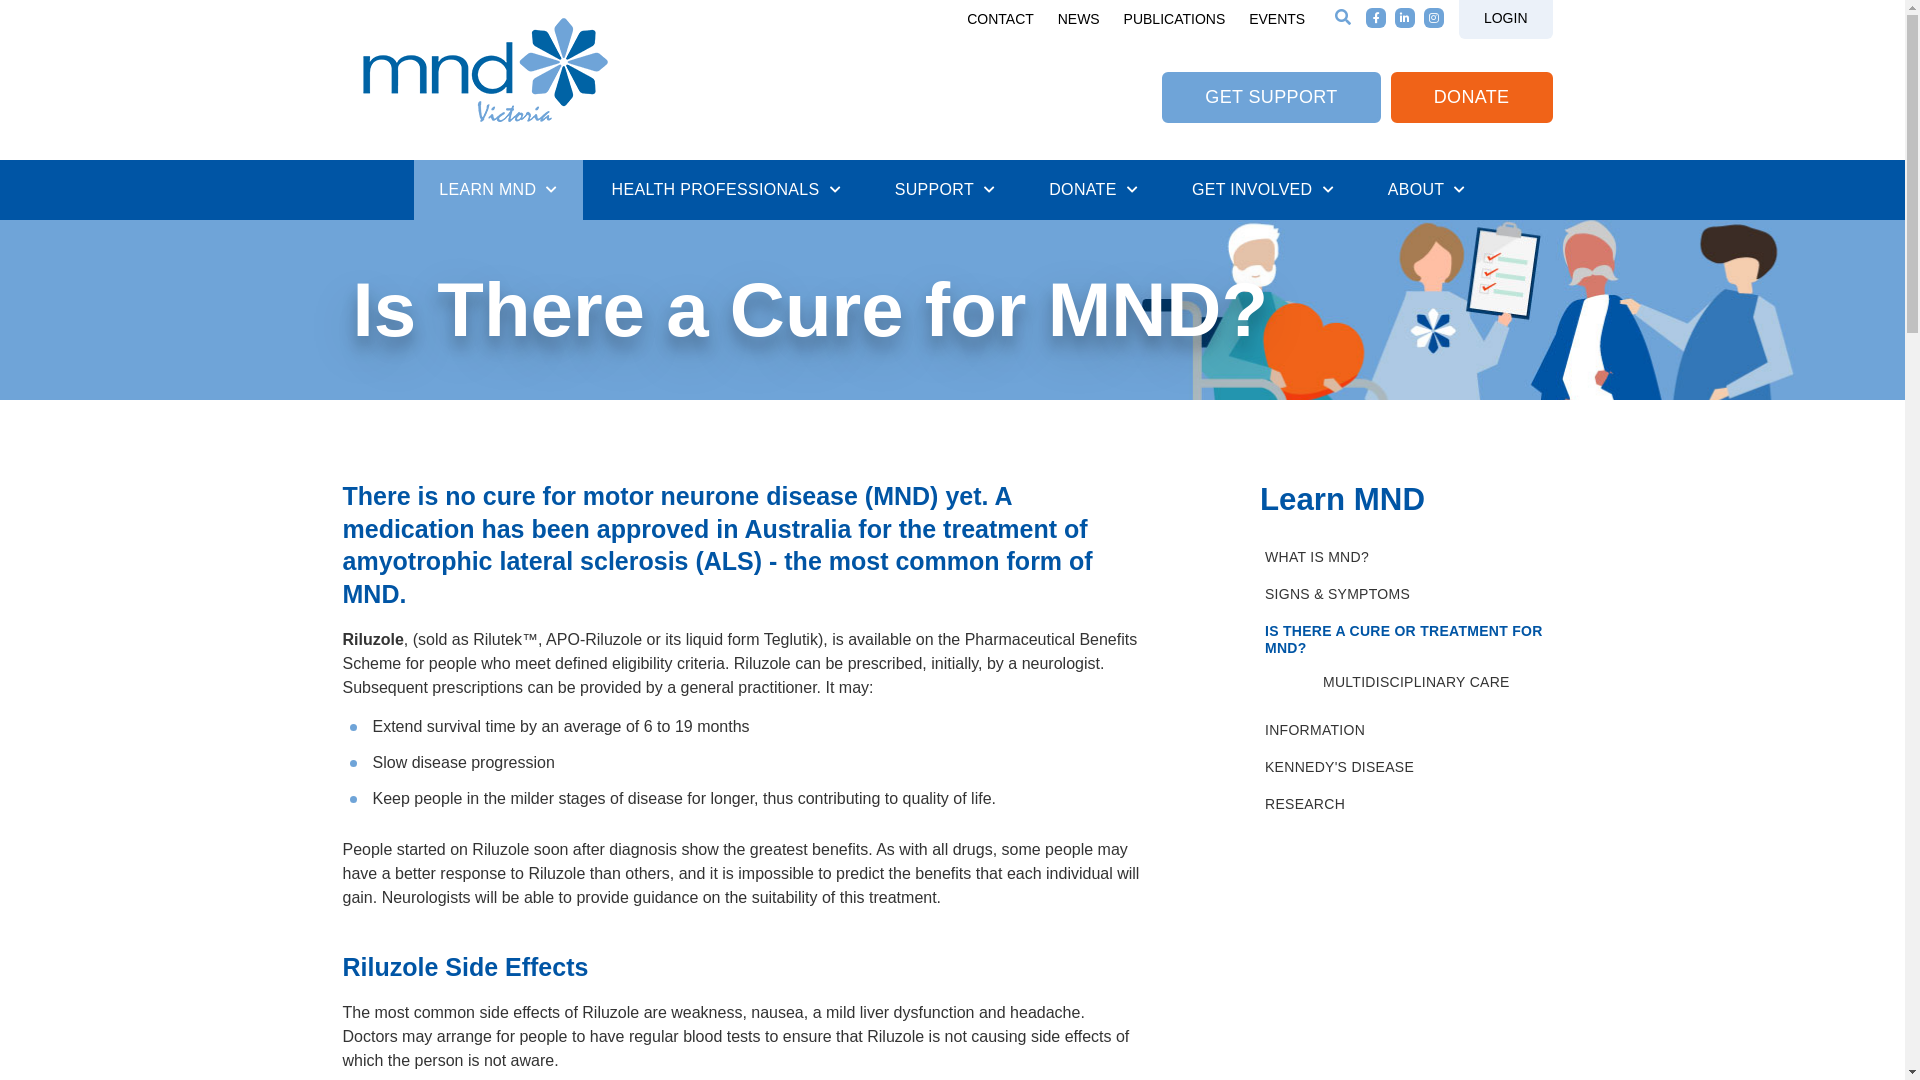 The image size is (1920, 1080). Describe the element at coordinates (1406, 558) in the screenshot. I see `WHAT IS MND?` at that location.